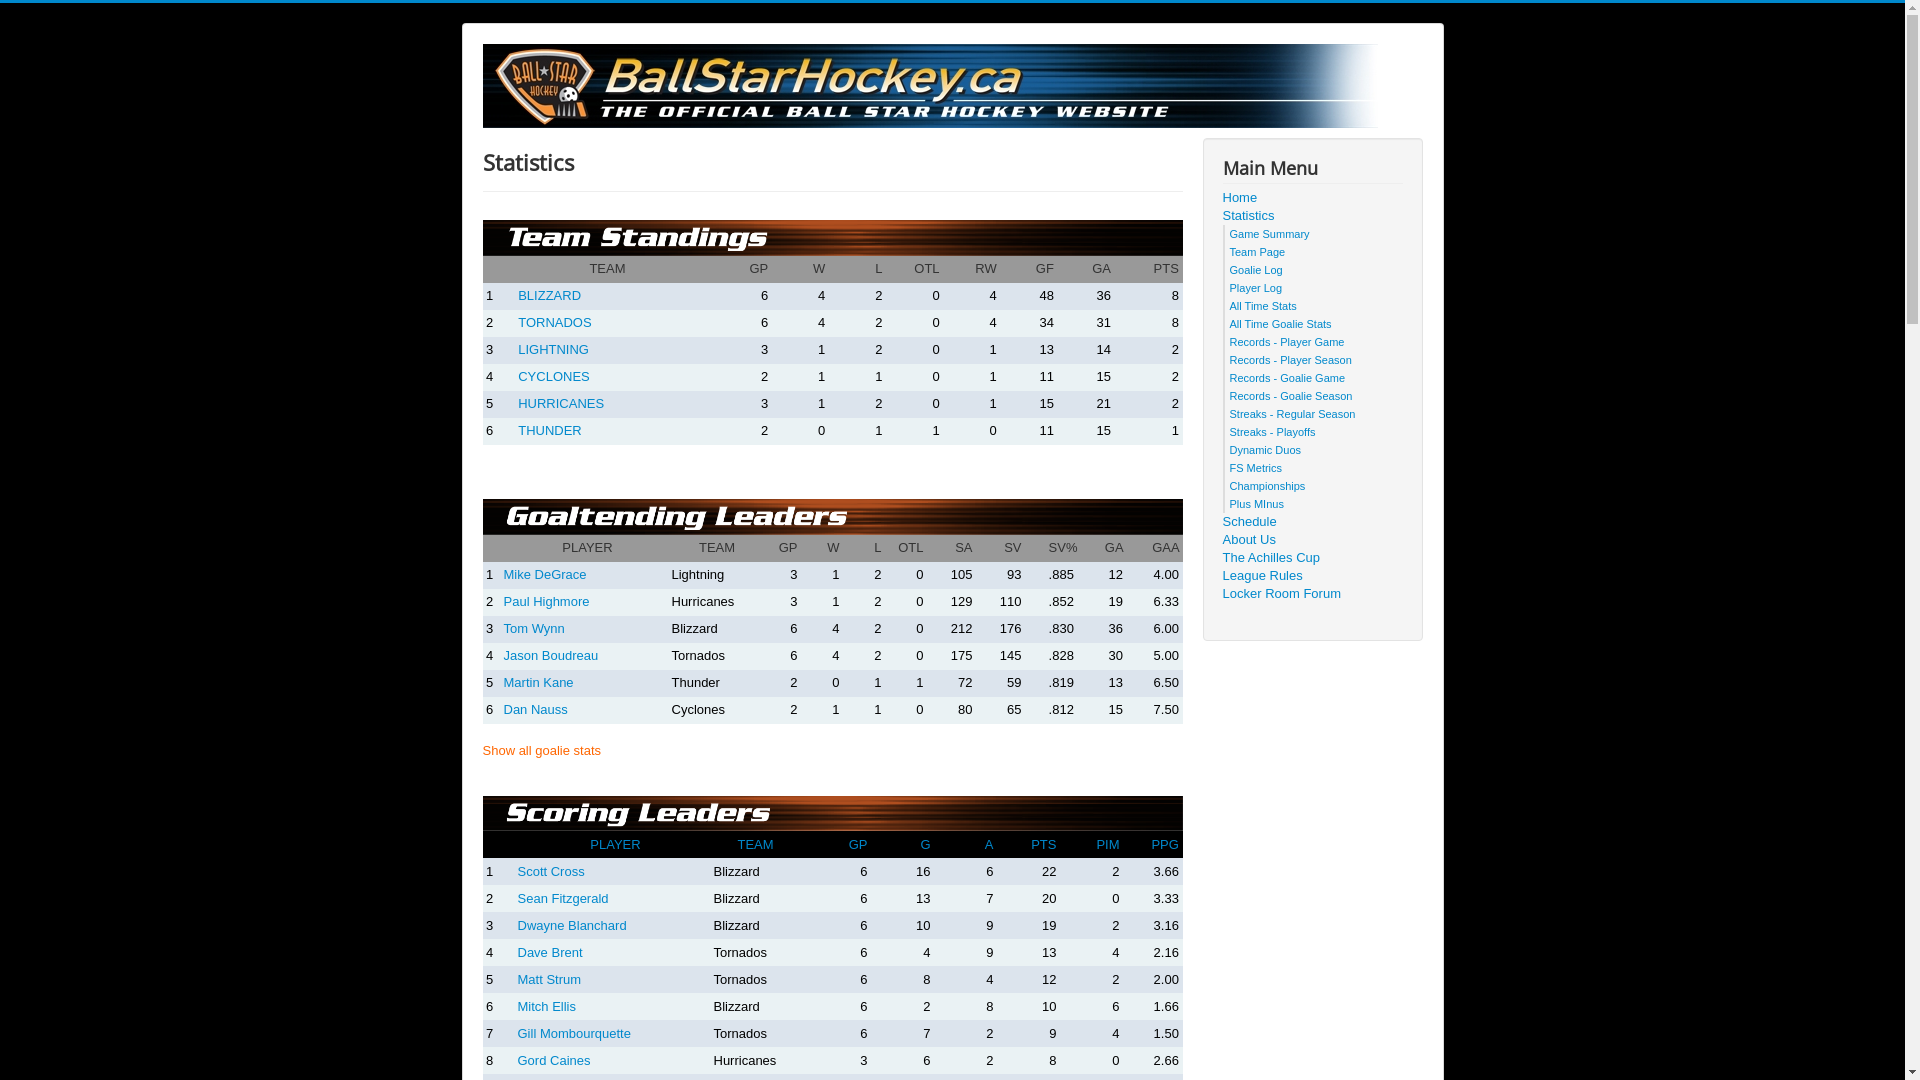 This screenshot has width=1920, height=1080. I want to click on Team Page, so click(1258, 252).